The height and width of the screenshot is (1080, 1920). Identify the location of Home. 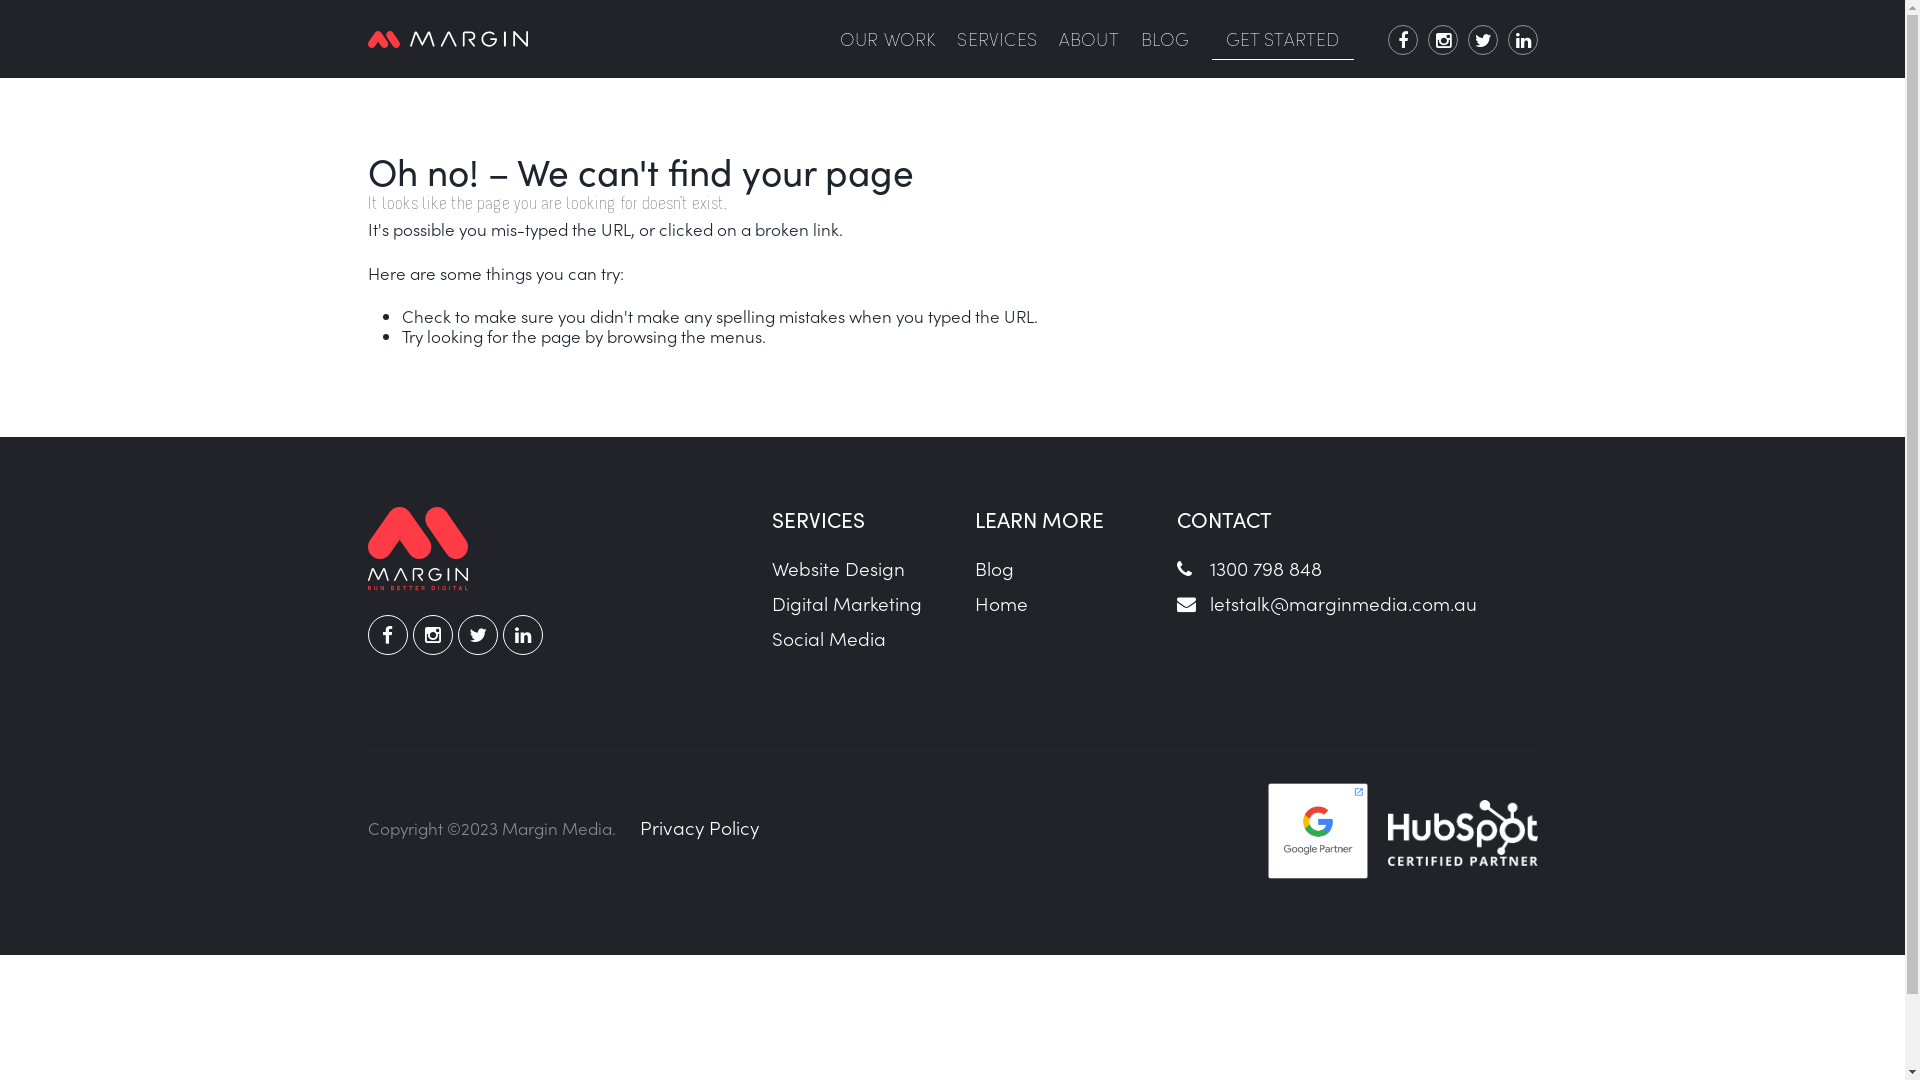
(1002, 602).